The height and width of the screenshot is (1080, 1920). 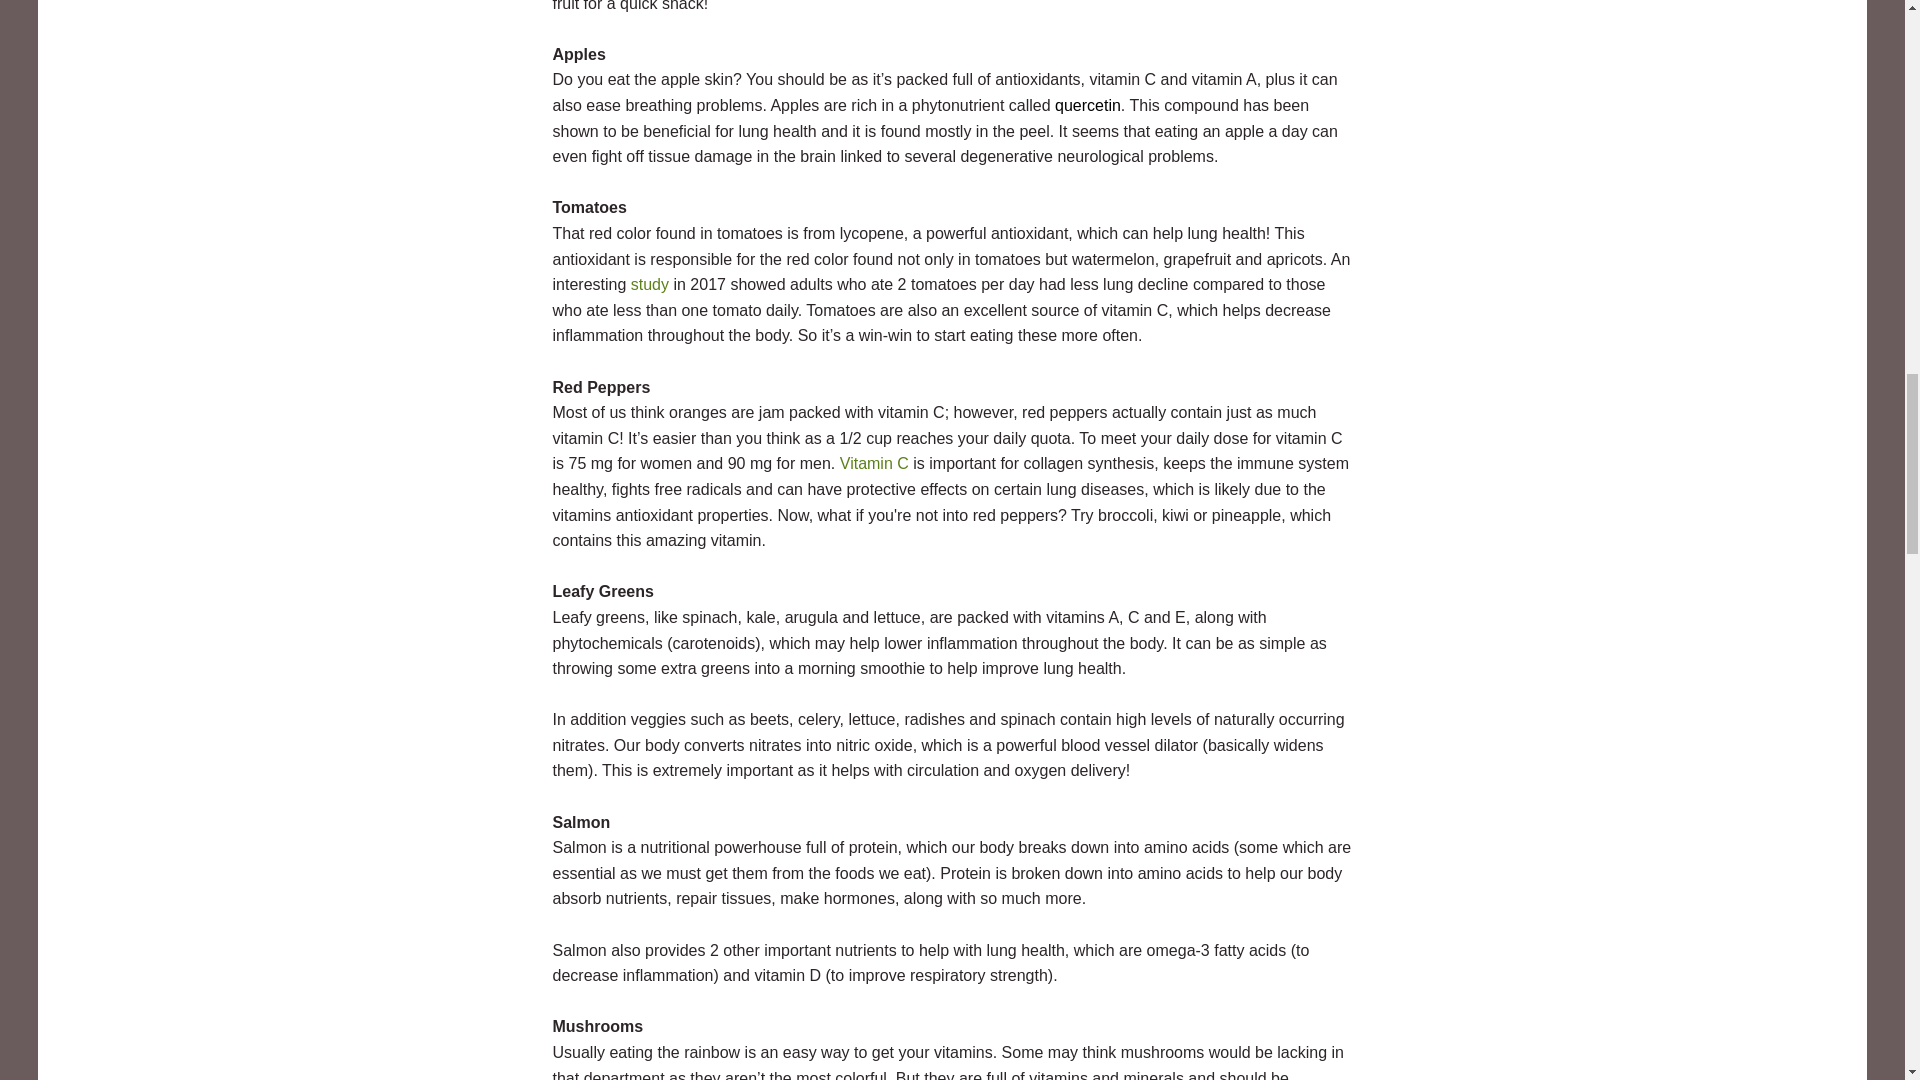 I want to click on Vitamin C, so click(x=874, y=462).